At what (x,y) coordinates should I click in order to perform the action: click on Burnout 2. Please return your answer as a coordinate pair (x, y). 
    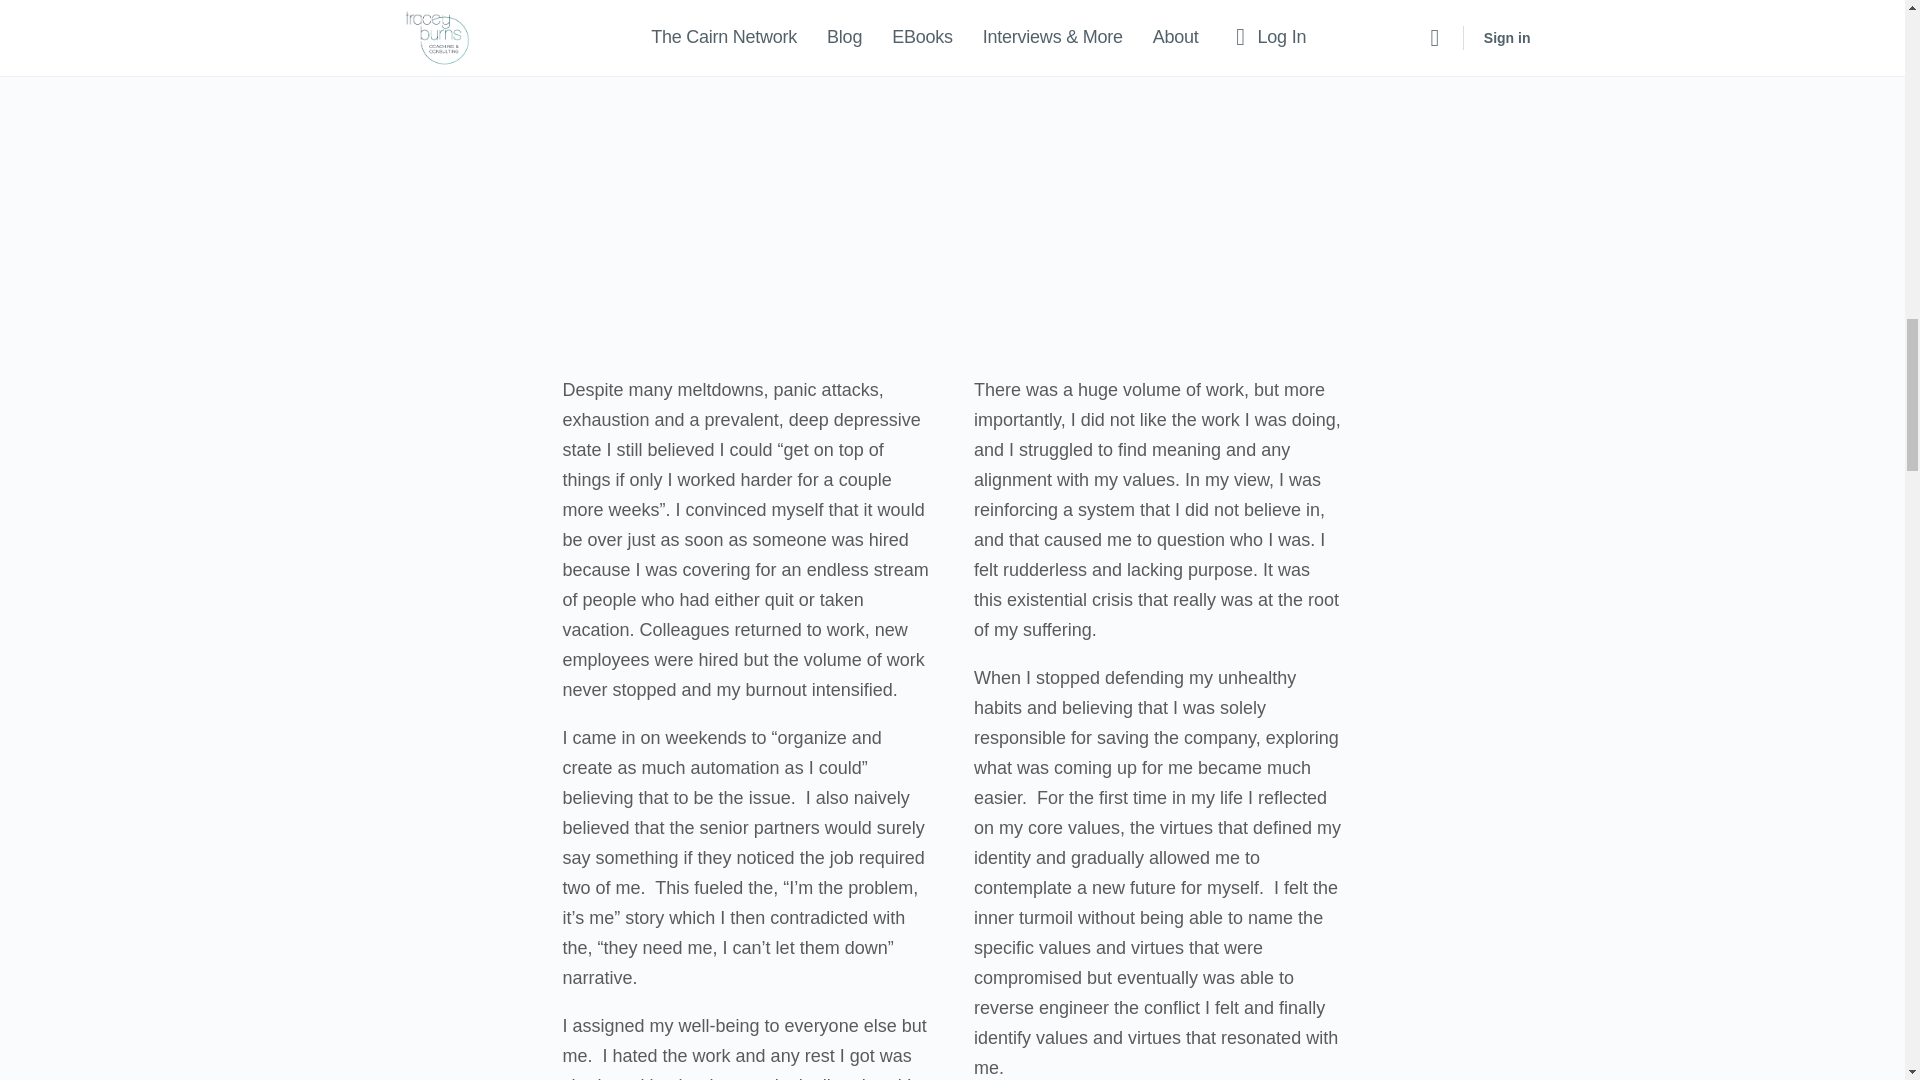
    Looking at the image, I should click on (952, 55).